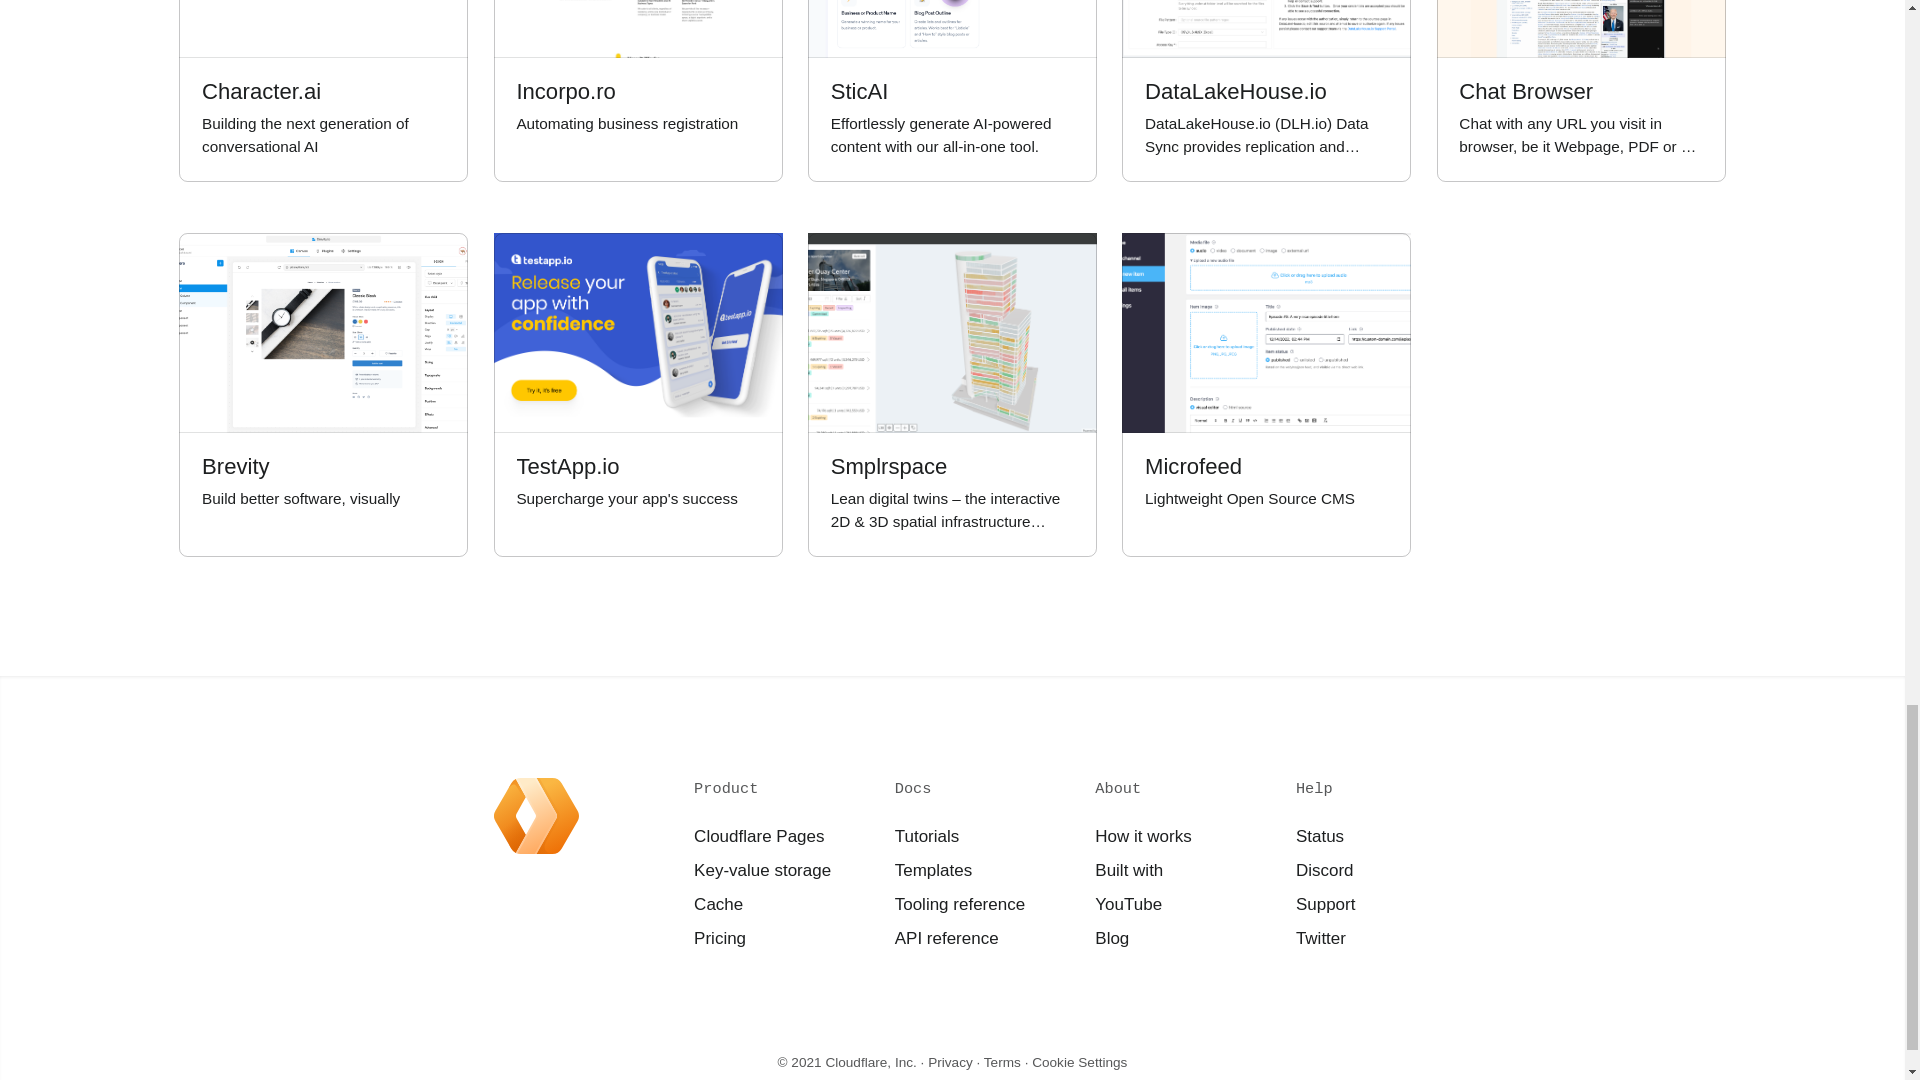  Describe the element at coordinates (1002, 1062) in the screenshot. I see `YouTube` at that location.